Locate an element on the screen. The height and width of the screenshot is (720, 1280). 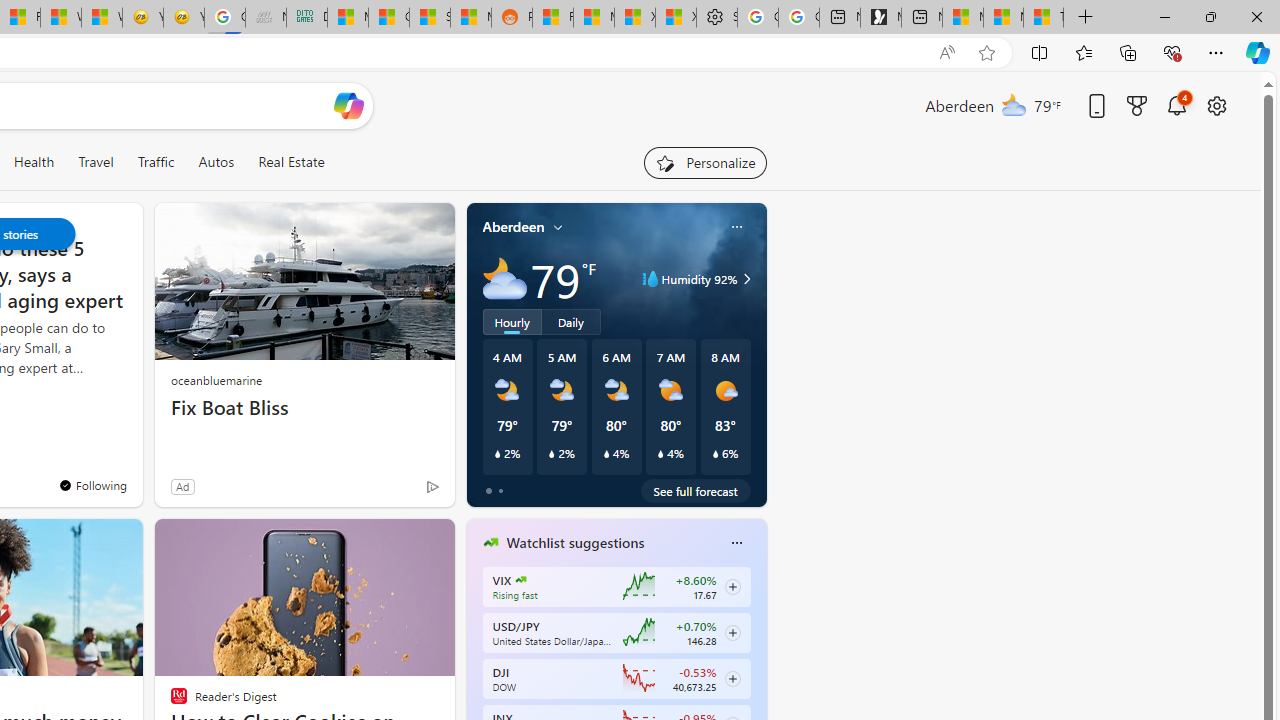
Mostly cloudy is located at coordinates (504, 278).